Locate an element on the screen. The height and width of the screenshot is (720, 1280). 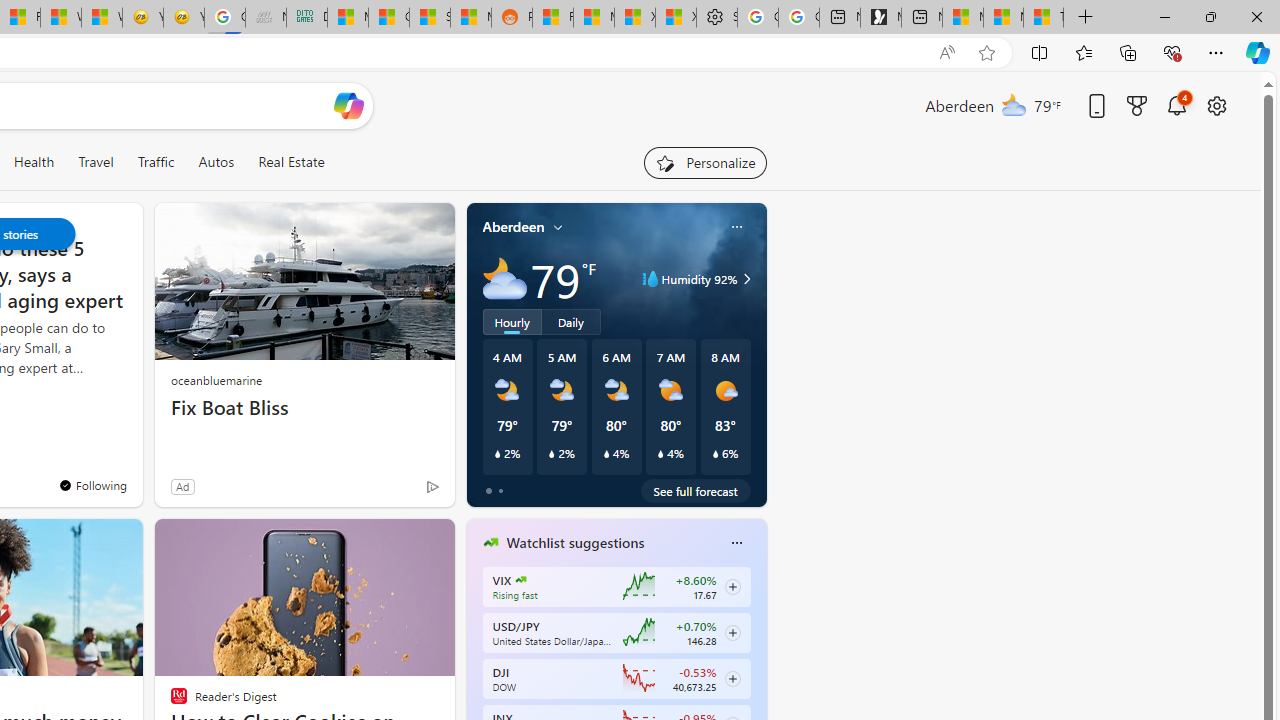
Mostly cloudy is located at coordinates (504, 278).